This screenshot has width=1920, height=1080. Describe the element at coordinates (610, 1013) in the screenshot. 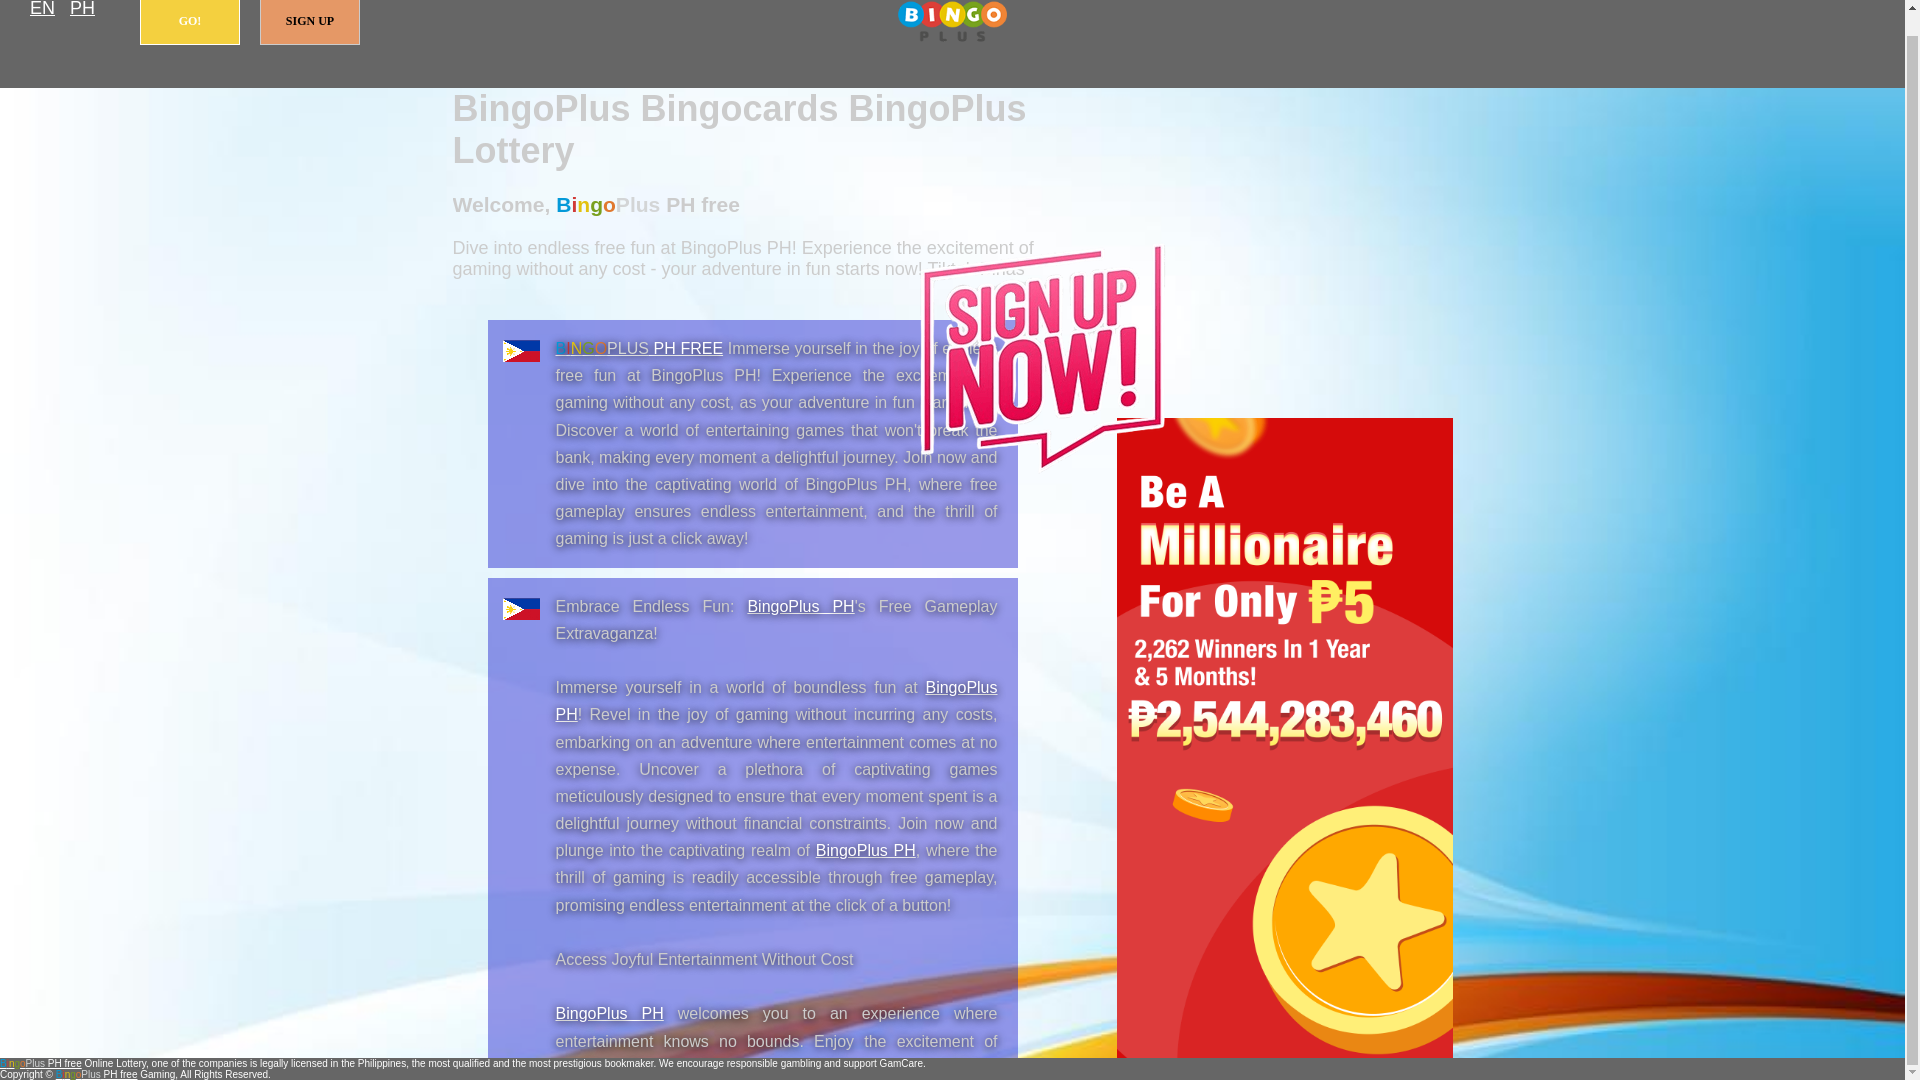

I see `BingoPlus PH - BingoPlus PH free` at that location.